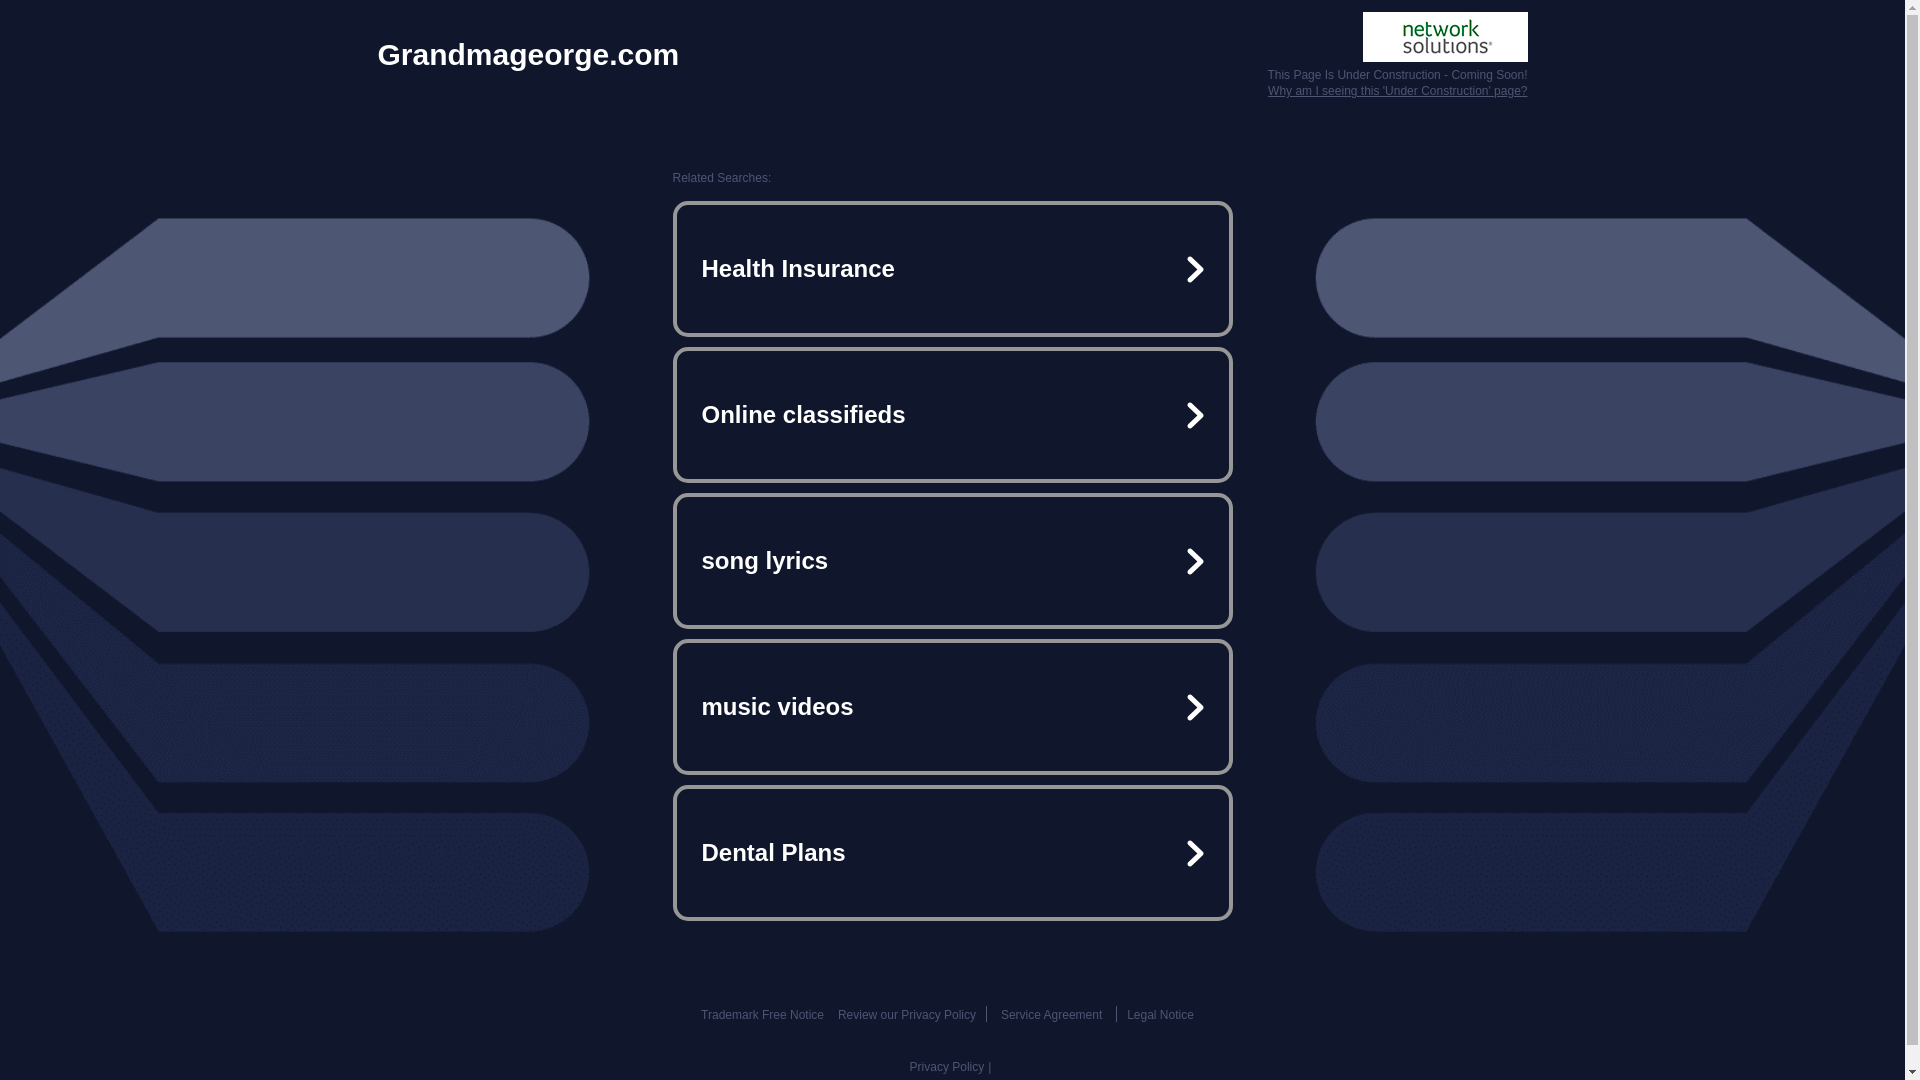 Image resolution: width=1920 pixels, height=1080 pixels. Describe the element at coordinates (947, 1066) in the screenshot. I see `Privacy Policy` at that location.